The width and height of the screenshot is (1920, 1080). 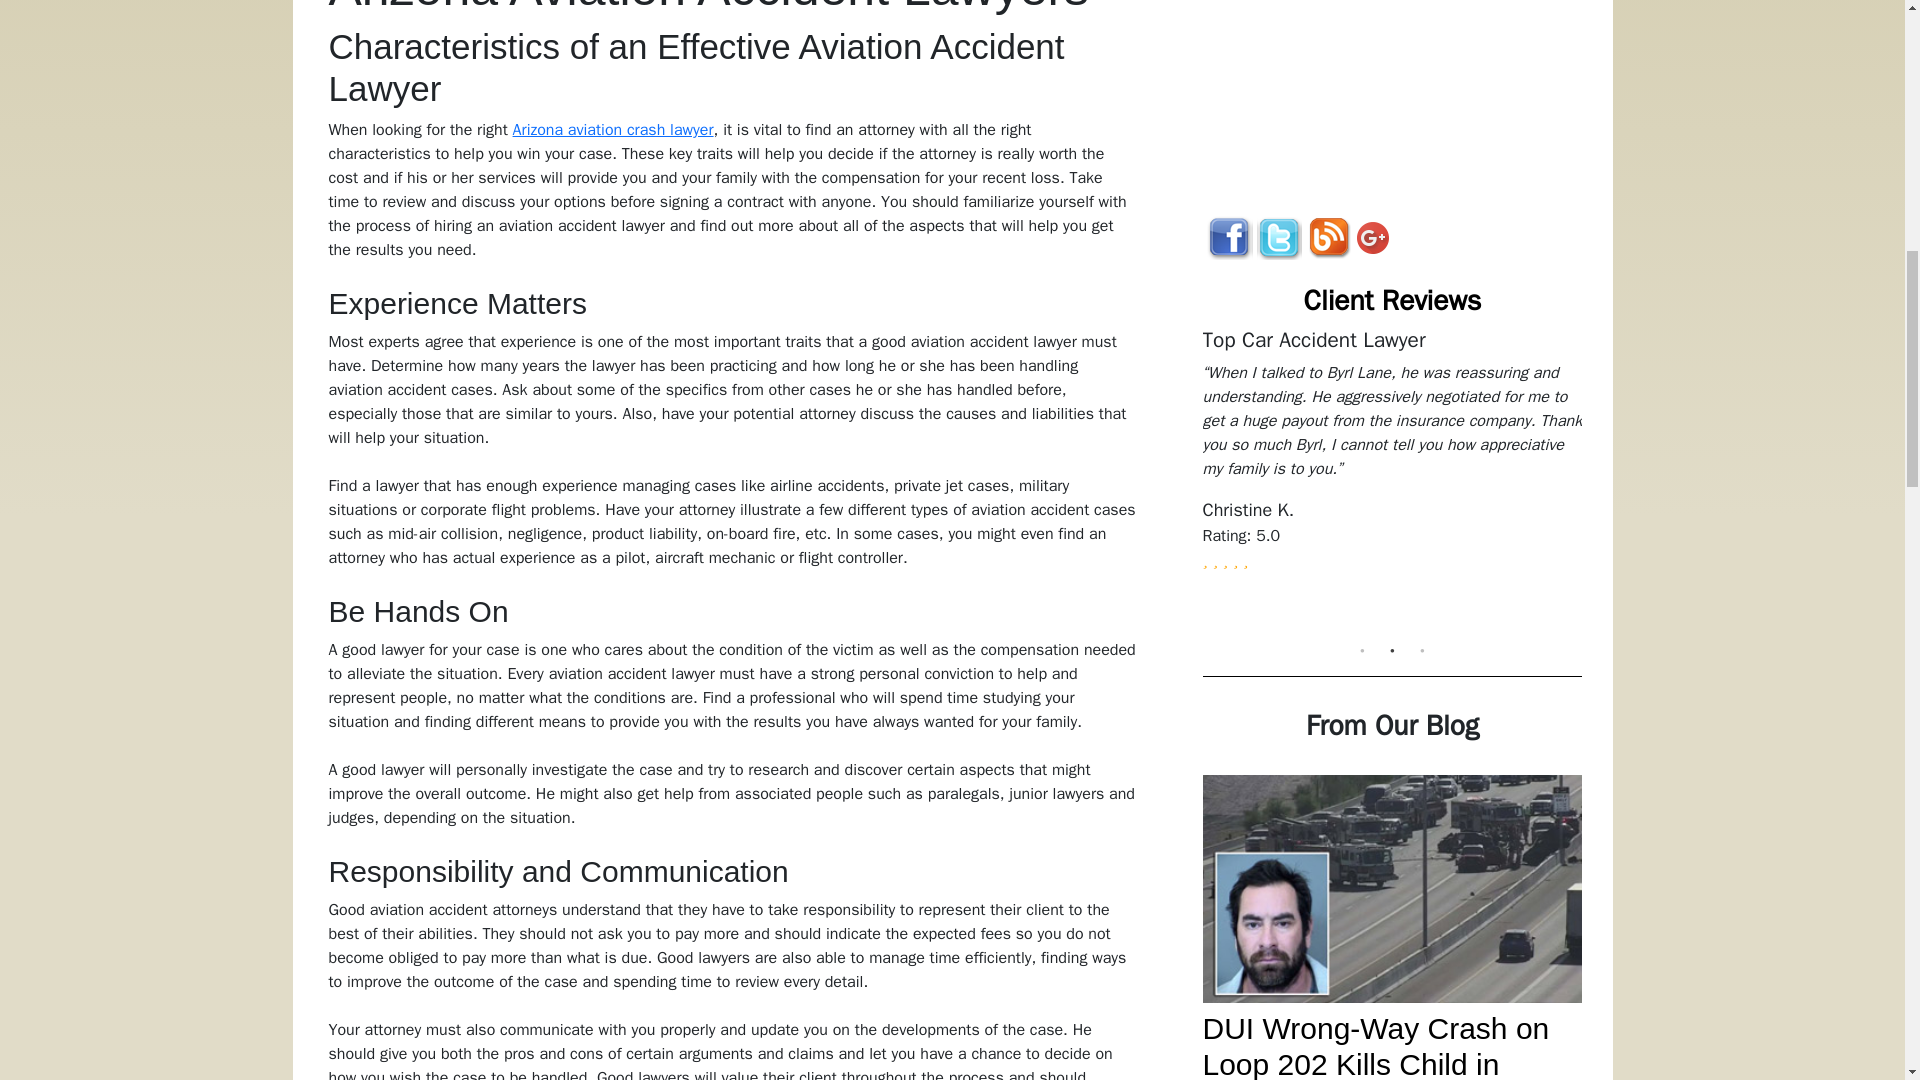 I want to click on 1, so click(x=1362, y=650).